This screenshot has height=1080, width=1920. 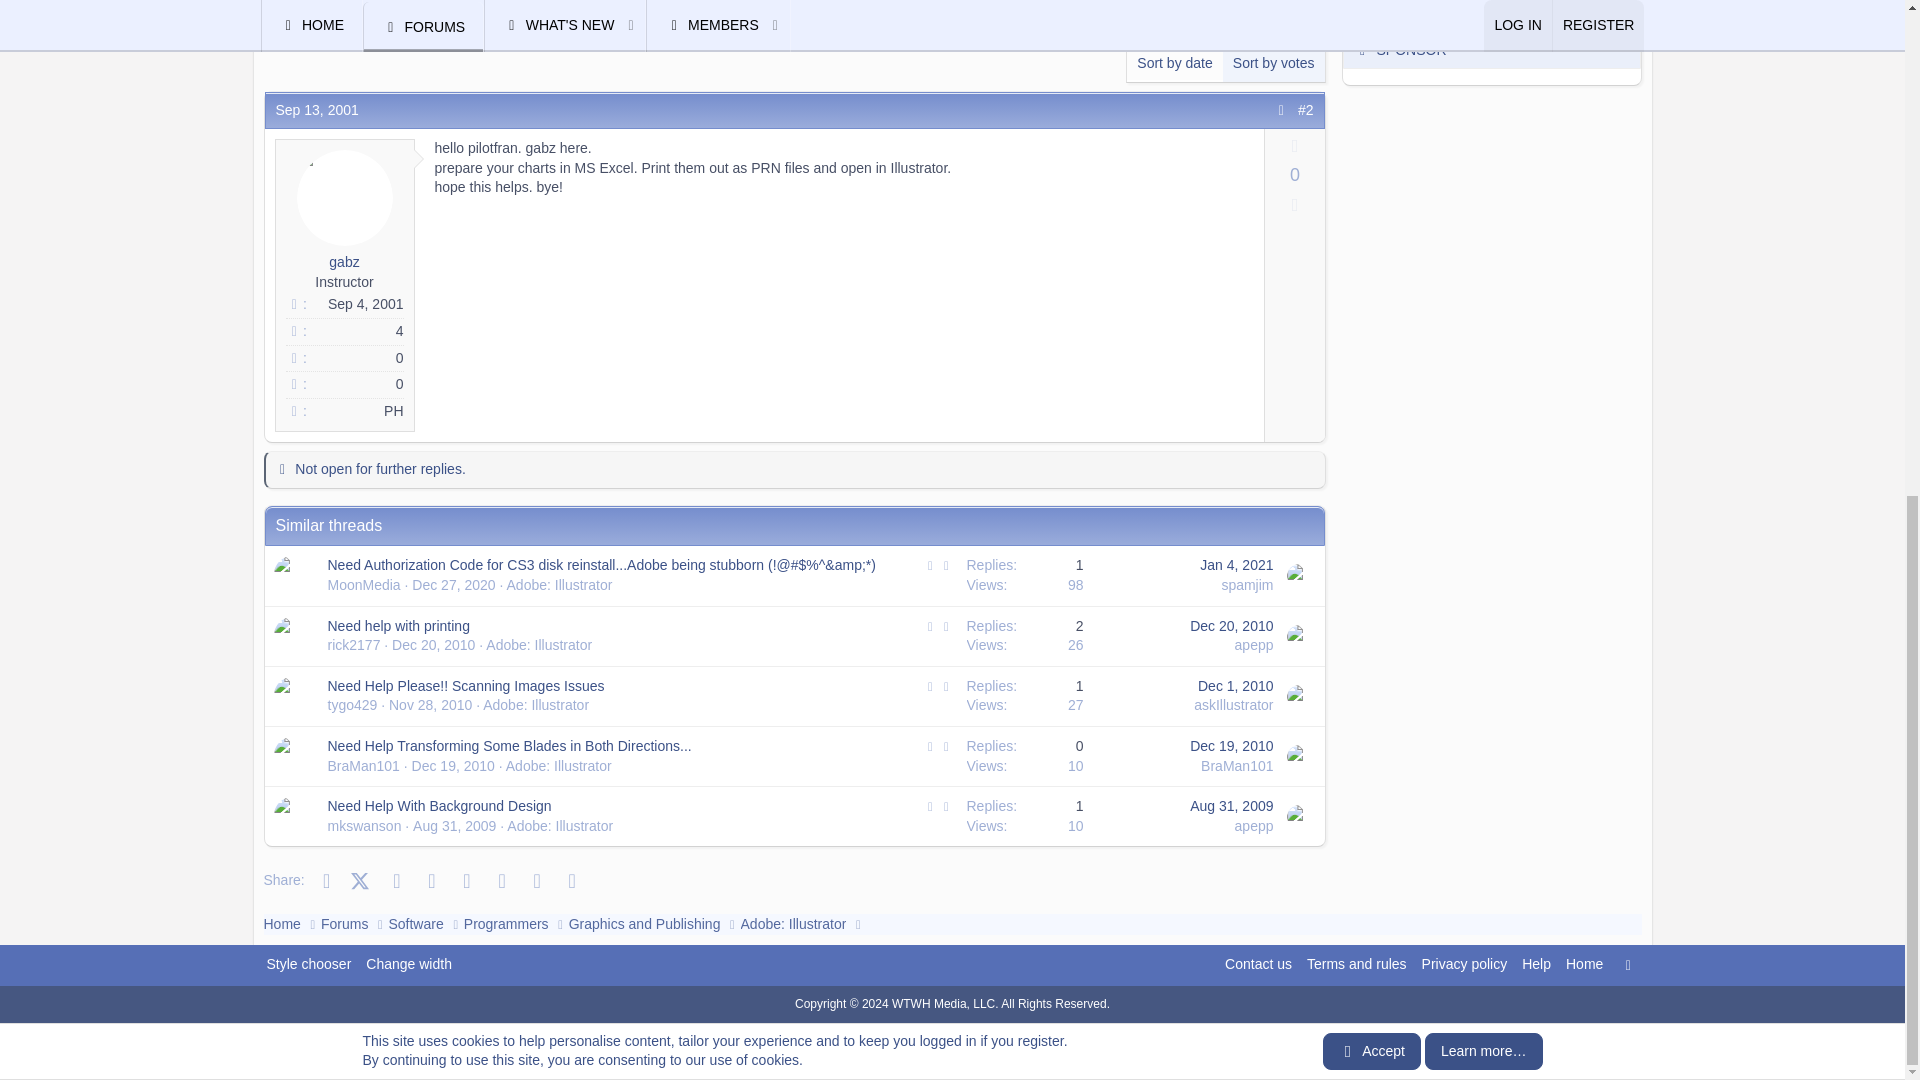 I want to click on Dec 27, 2020 at 12:43 AM, so click(x=454, y=584).